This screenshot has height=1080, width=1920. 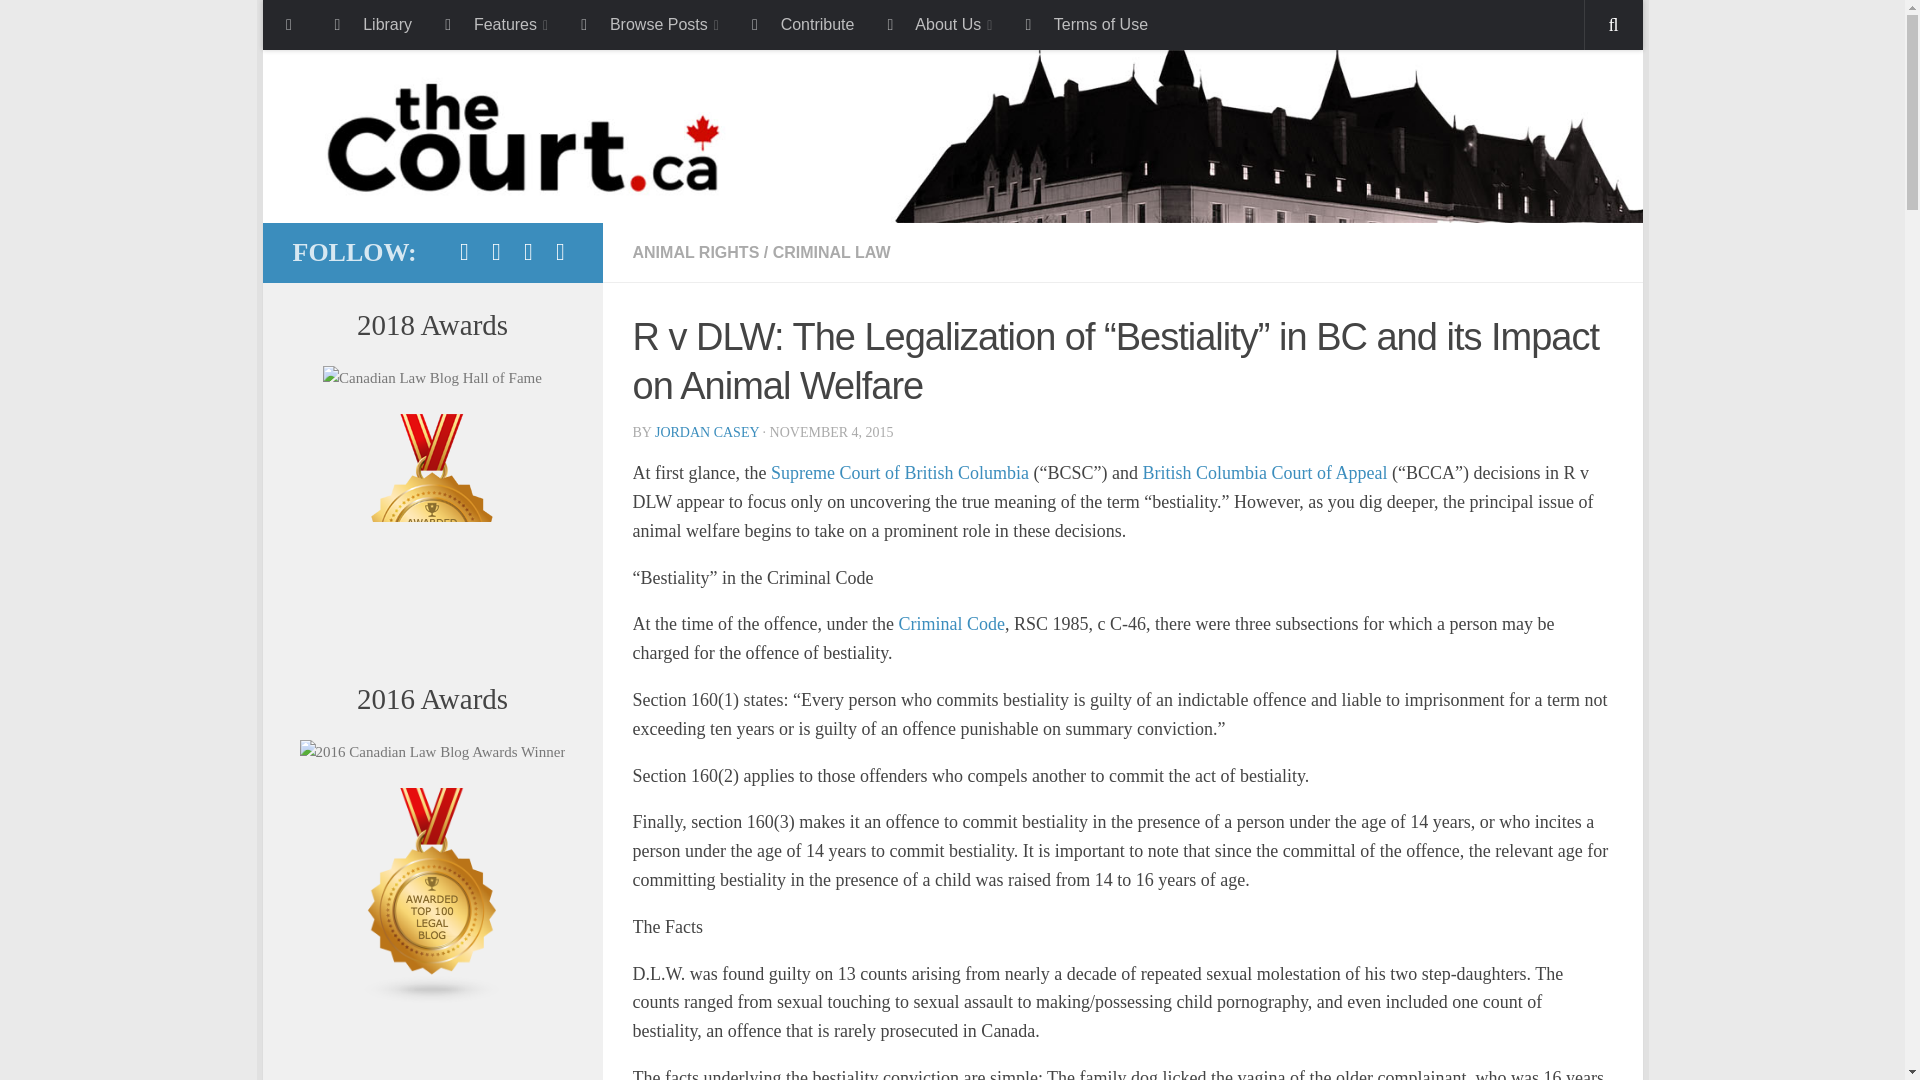 What do you see at coordinates (496, 251) in the screenshot?
I see `Twitter` at bounding box center [496, 251].